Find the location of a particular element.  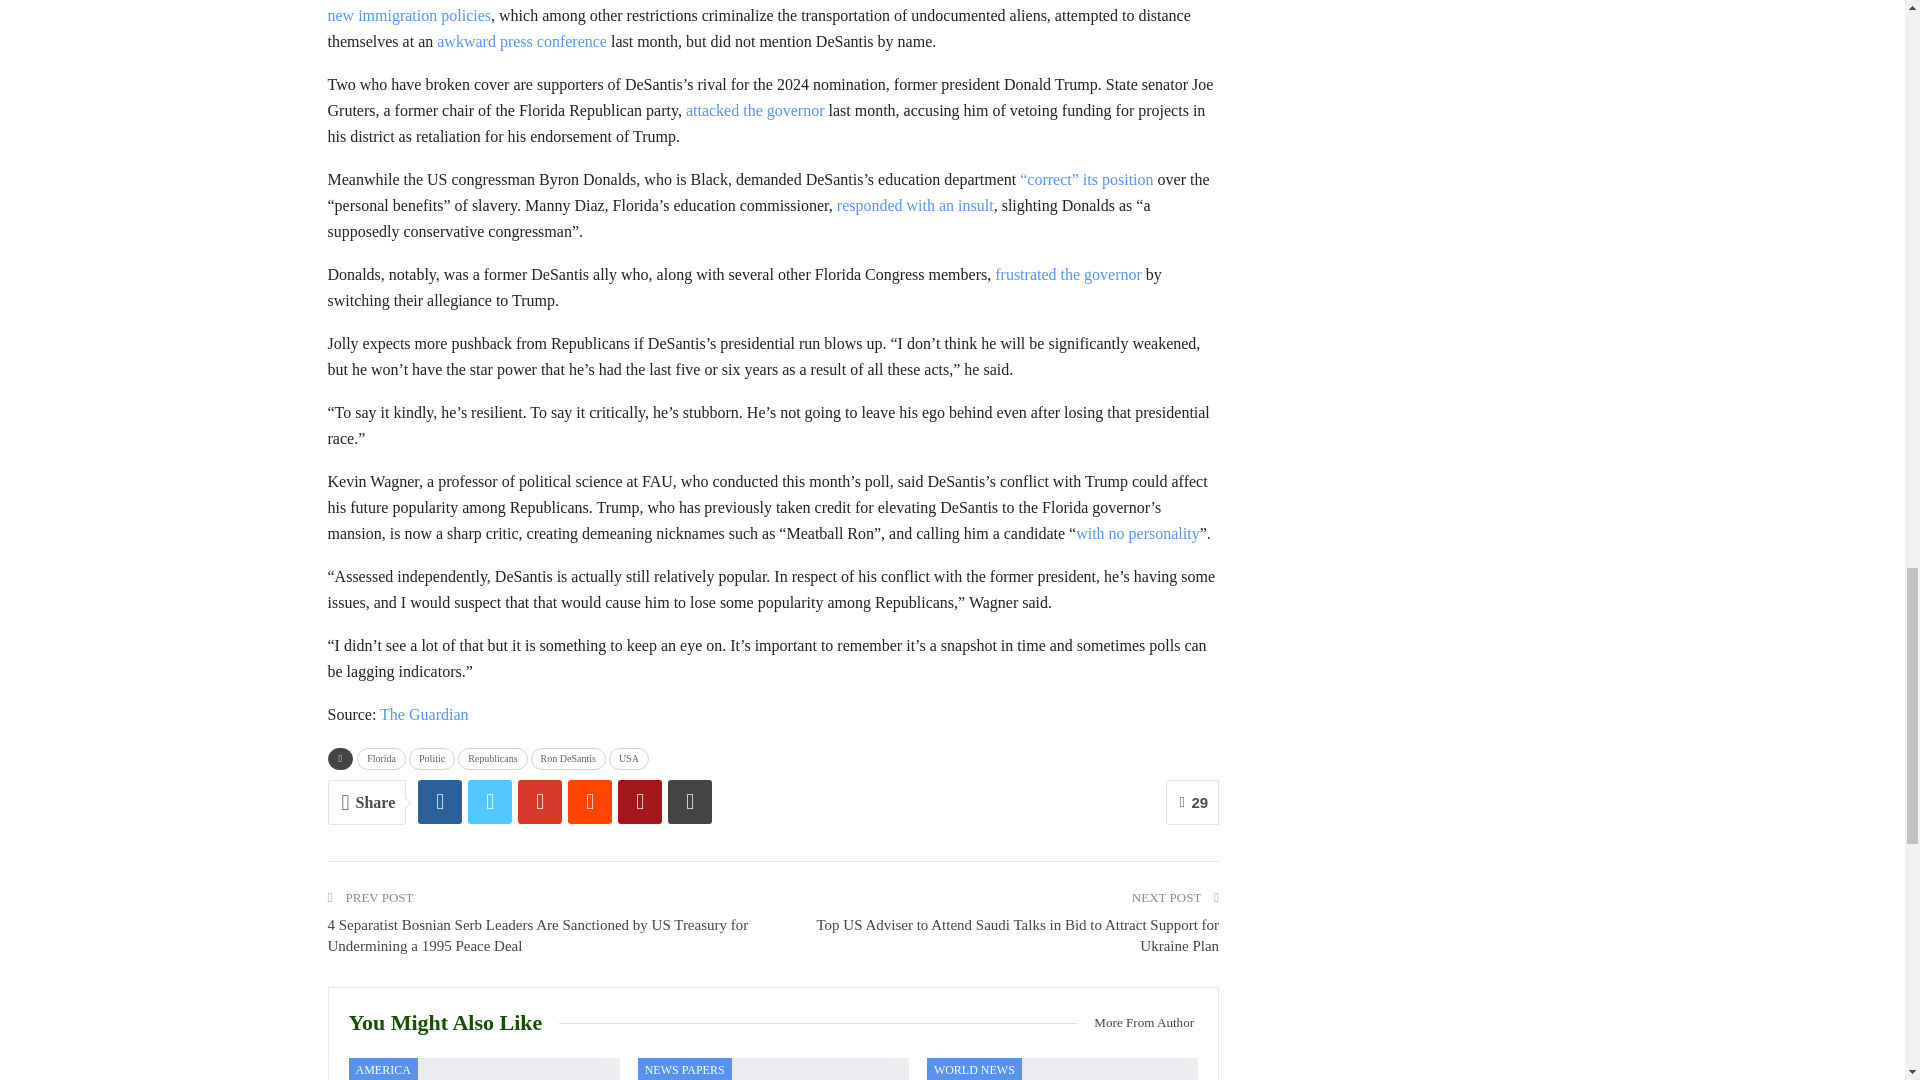

FBI: The shooting was an assassination attempt against Trump is located at coordinates (482, 1069).